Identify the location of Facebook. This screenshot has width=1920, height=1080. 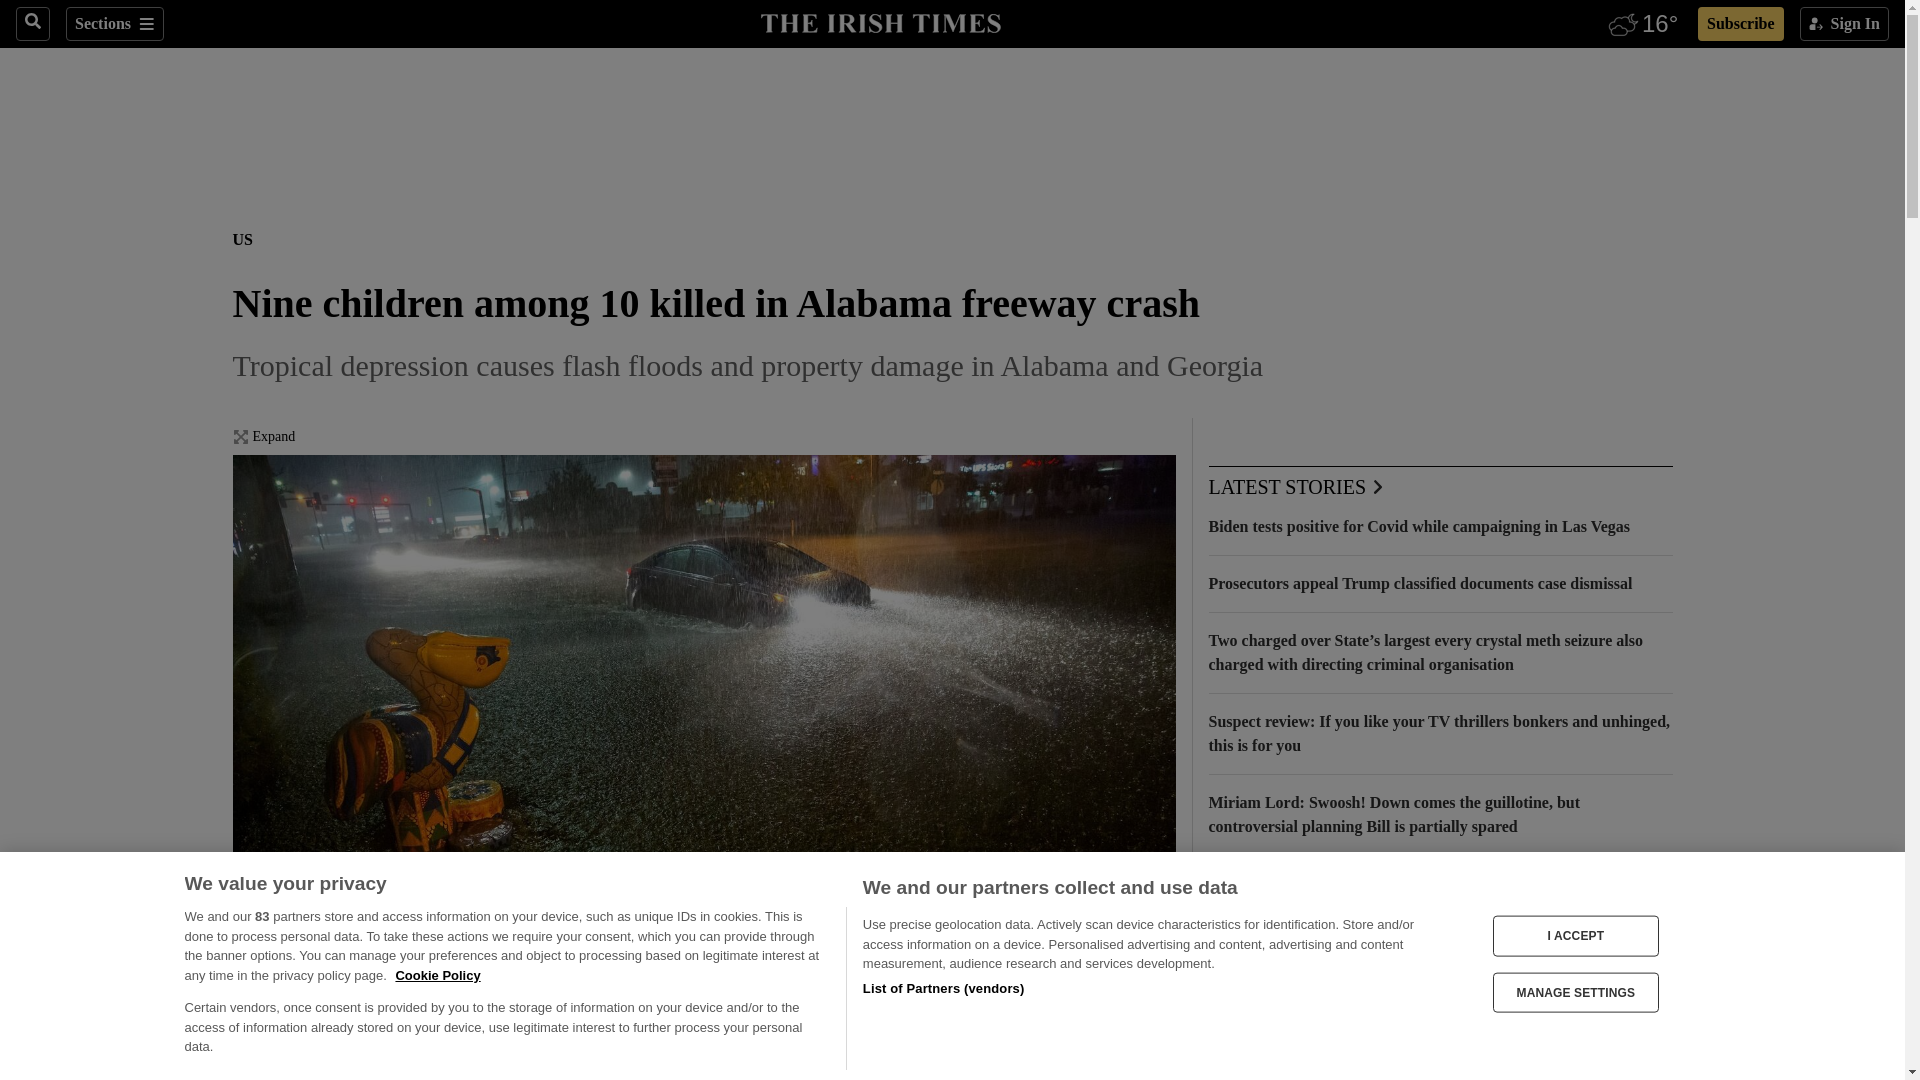
(244, 1076).